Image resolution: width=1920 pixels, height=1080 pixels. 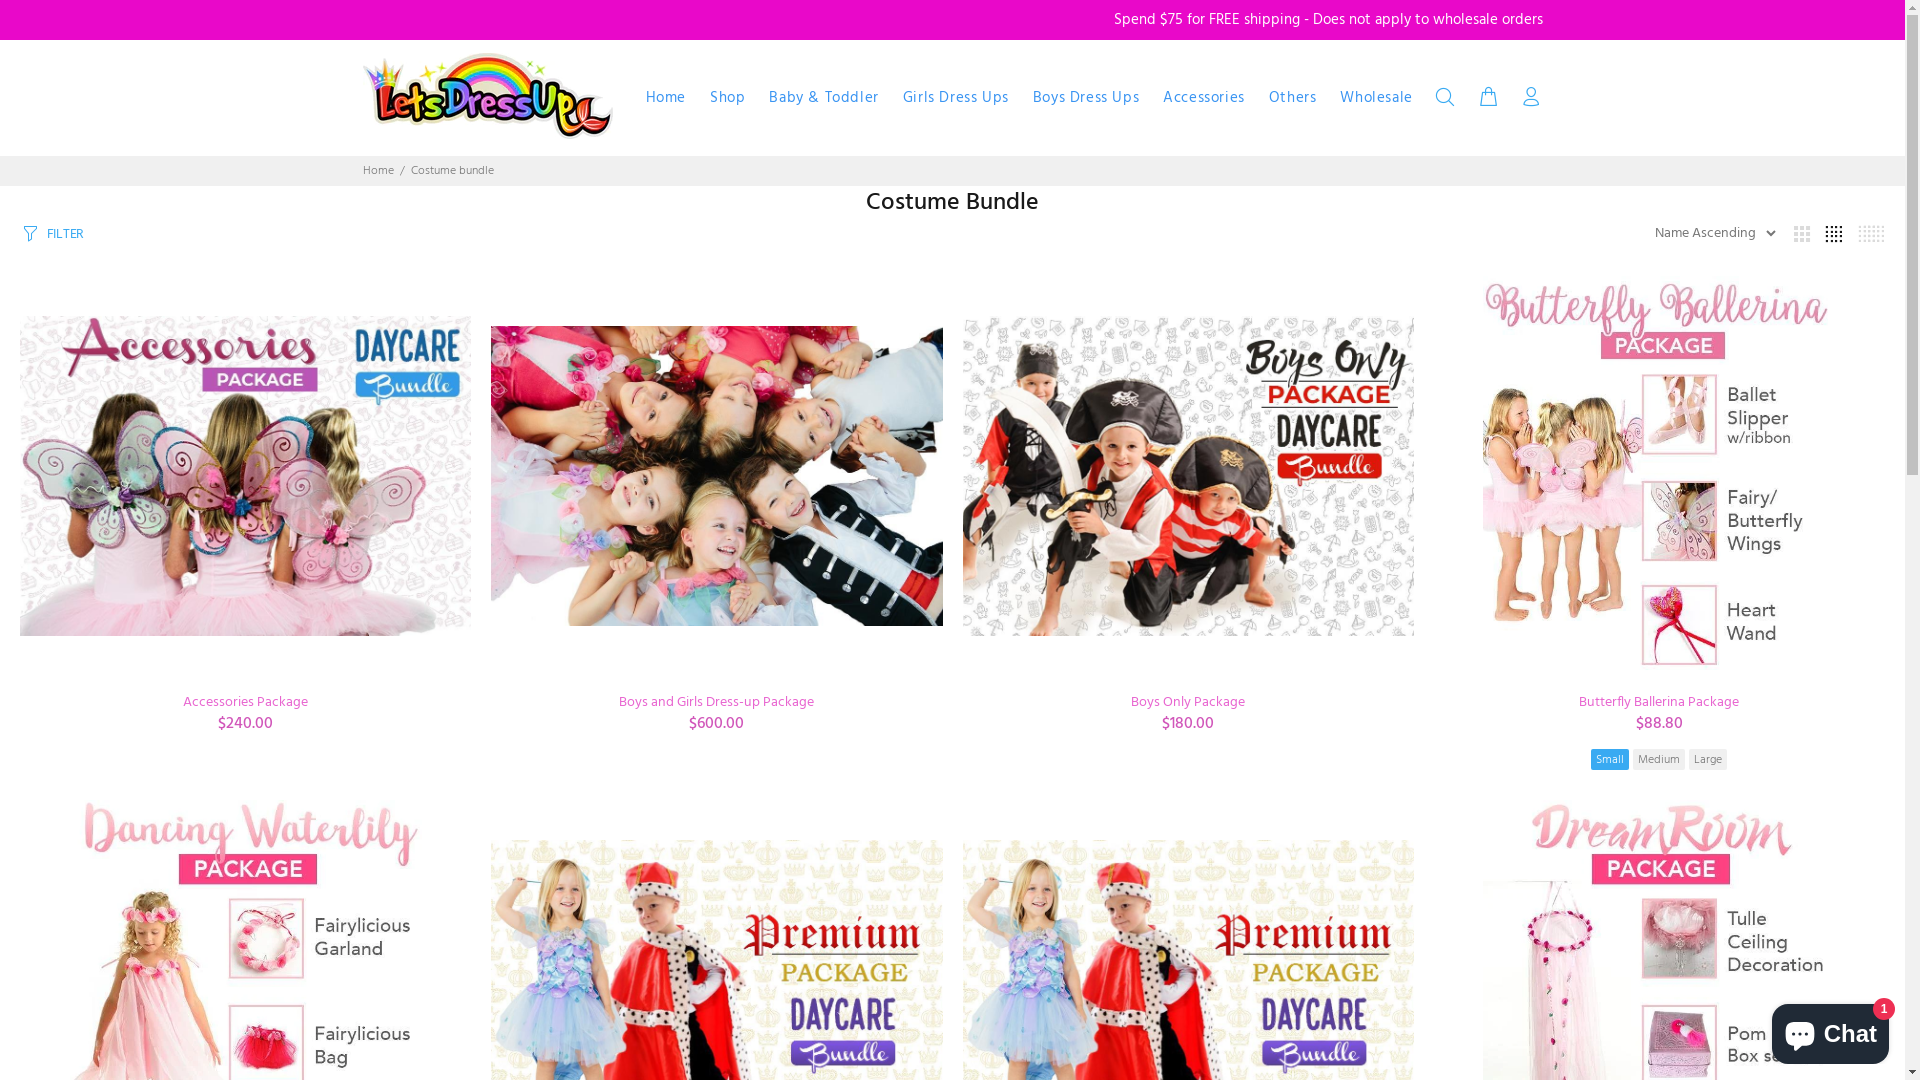 I want to click on Large, so click(x=1708, y=759).